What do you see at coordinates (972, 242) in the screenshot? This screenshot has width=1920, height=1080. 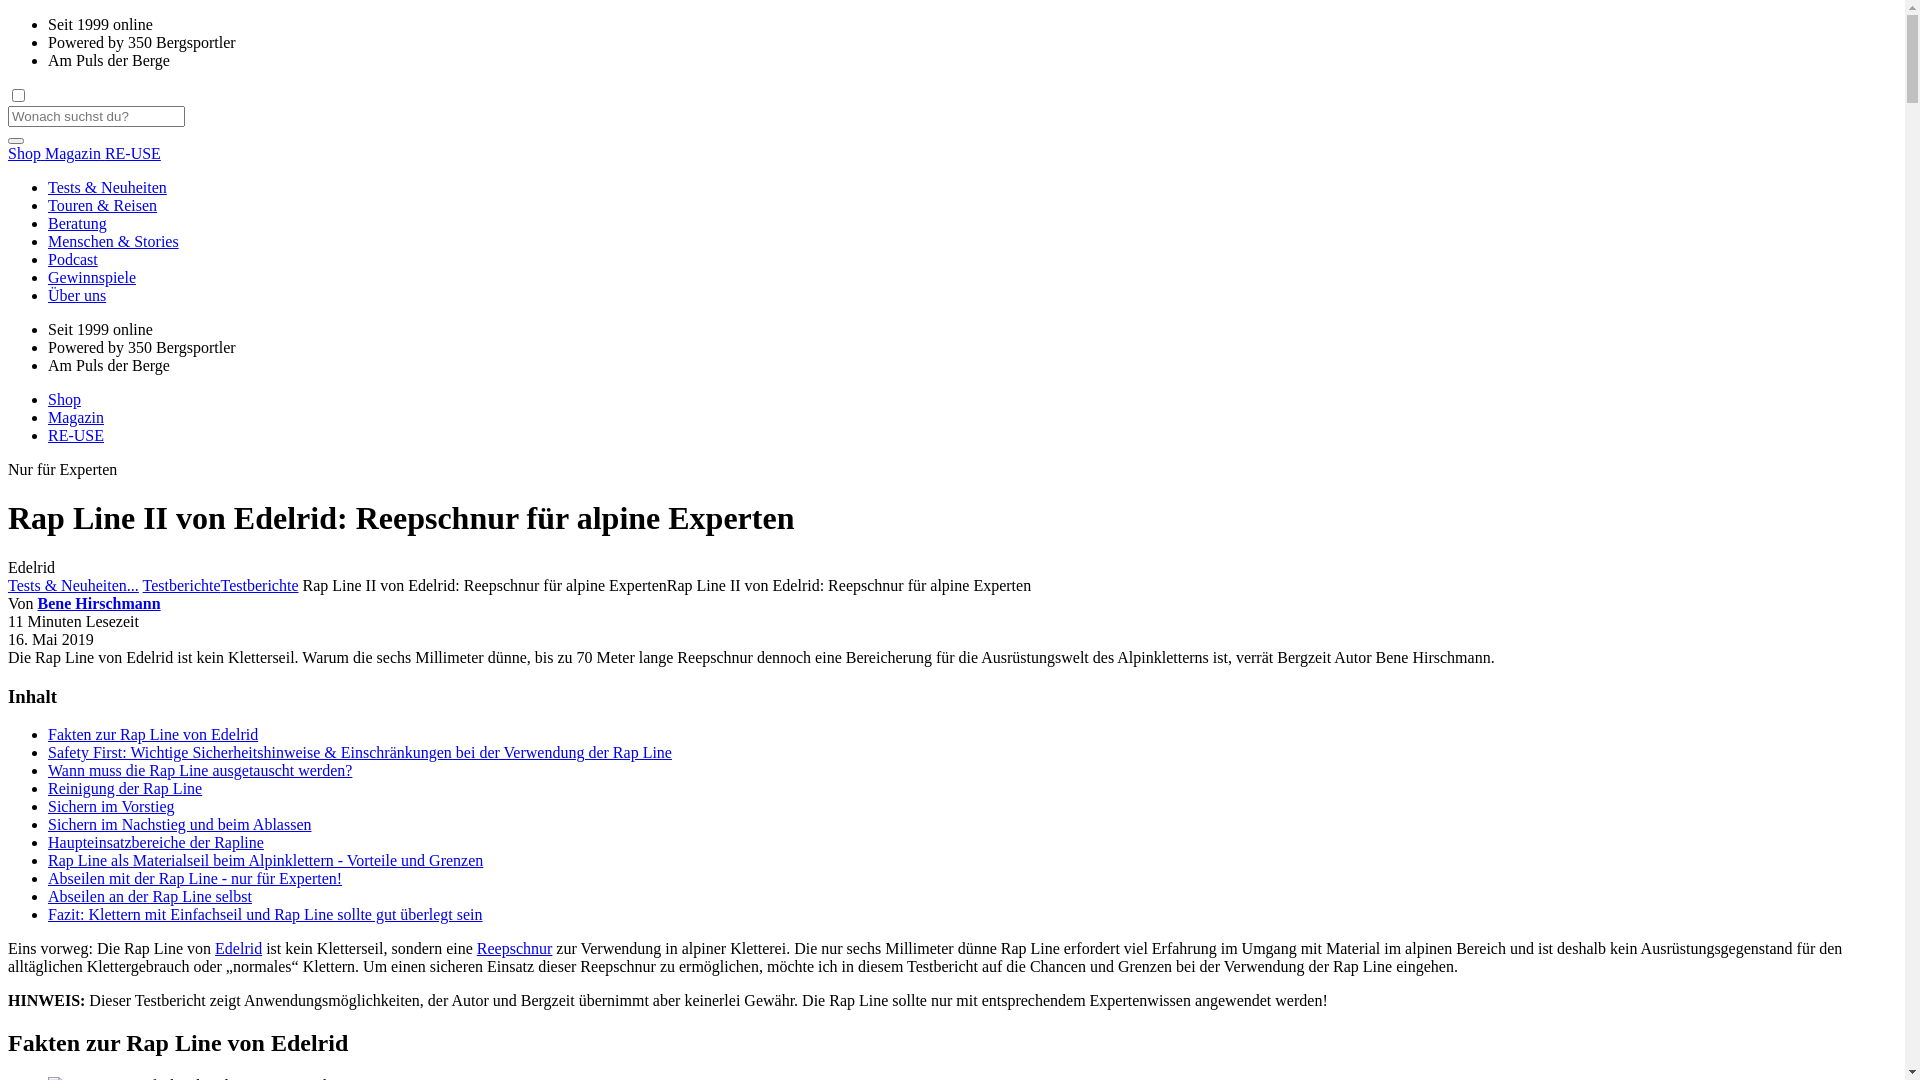 I see `Menschen & Stories` at bounding box center [972, 242].